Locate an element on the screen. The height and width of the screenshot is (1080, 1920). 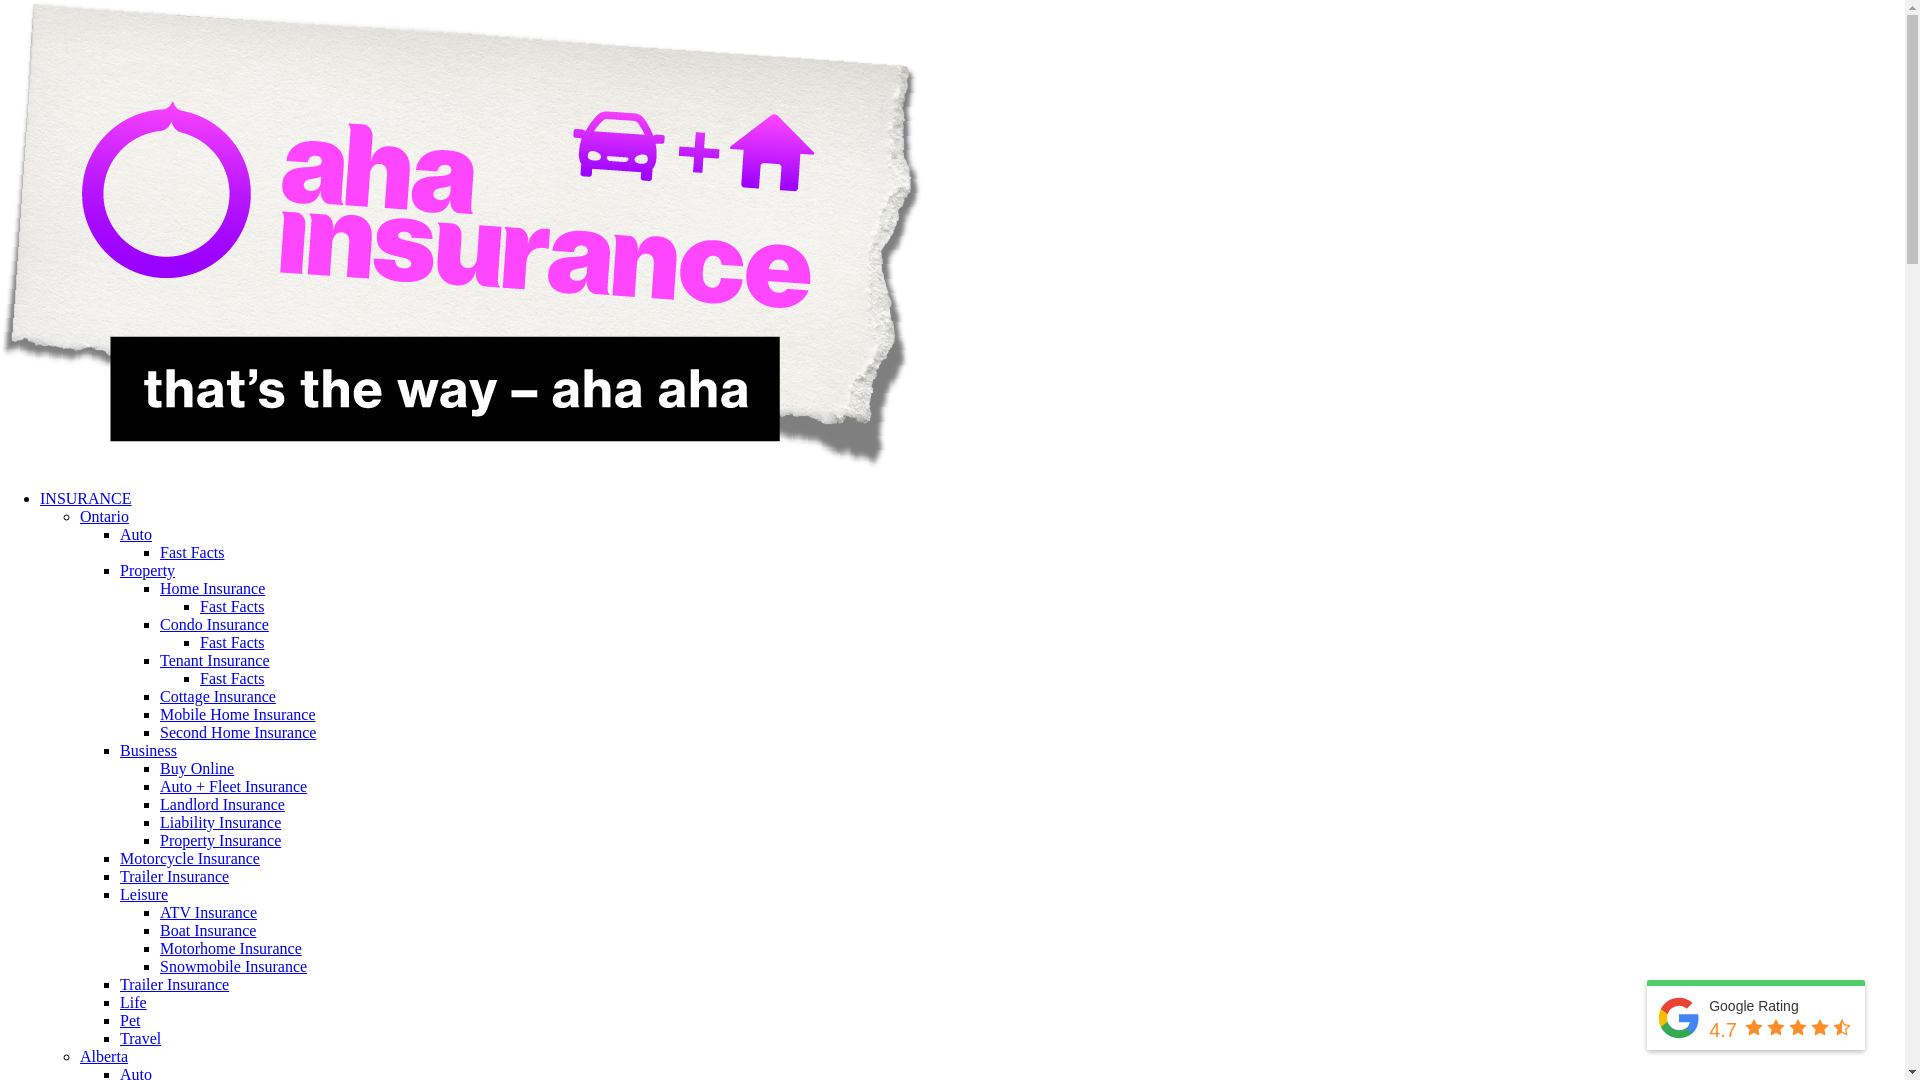
ATV Insurance is located at coordinates (208, 912).